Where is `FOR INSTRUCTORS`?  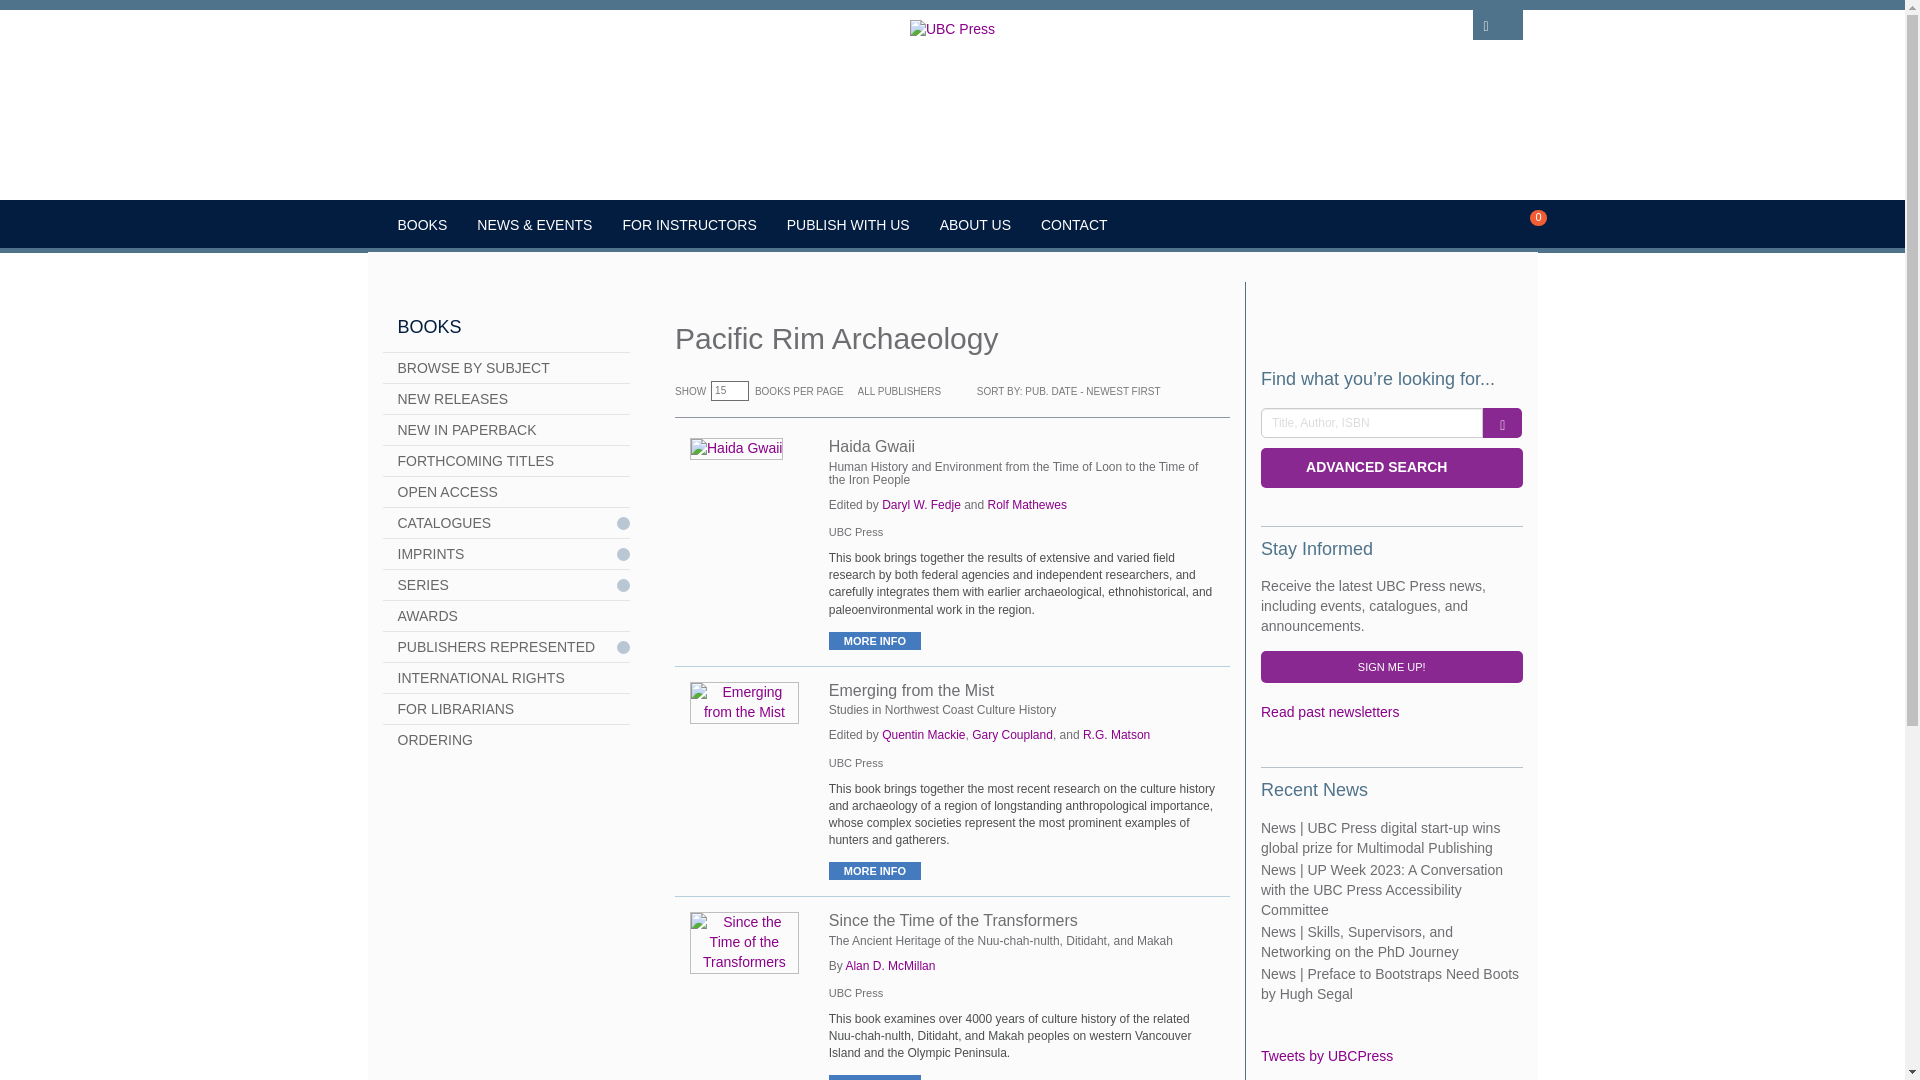
FOR INSTRUCTORS is located at coordinates (688, 224).